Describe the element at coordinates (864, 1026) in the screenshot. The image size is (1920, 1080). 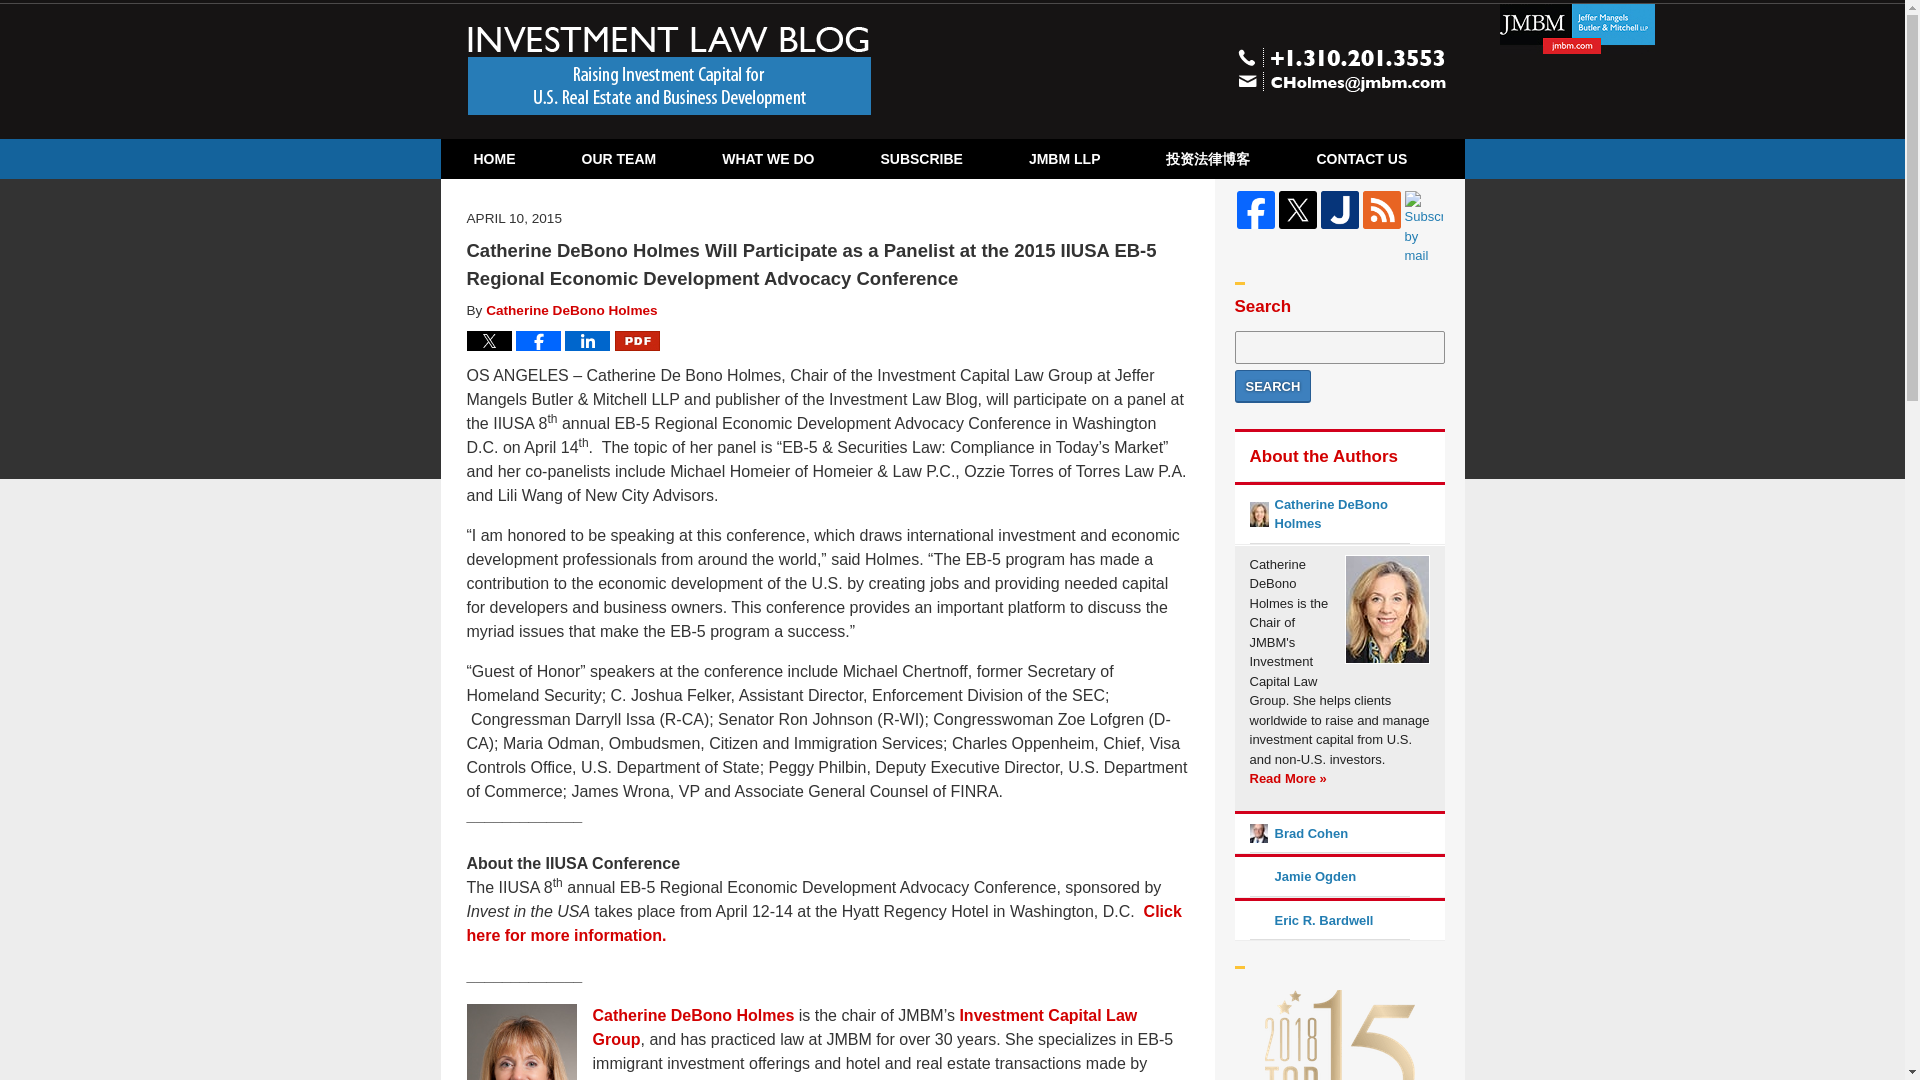
I see `Investment Capital Law Group` at that location.